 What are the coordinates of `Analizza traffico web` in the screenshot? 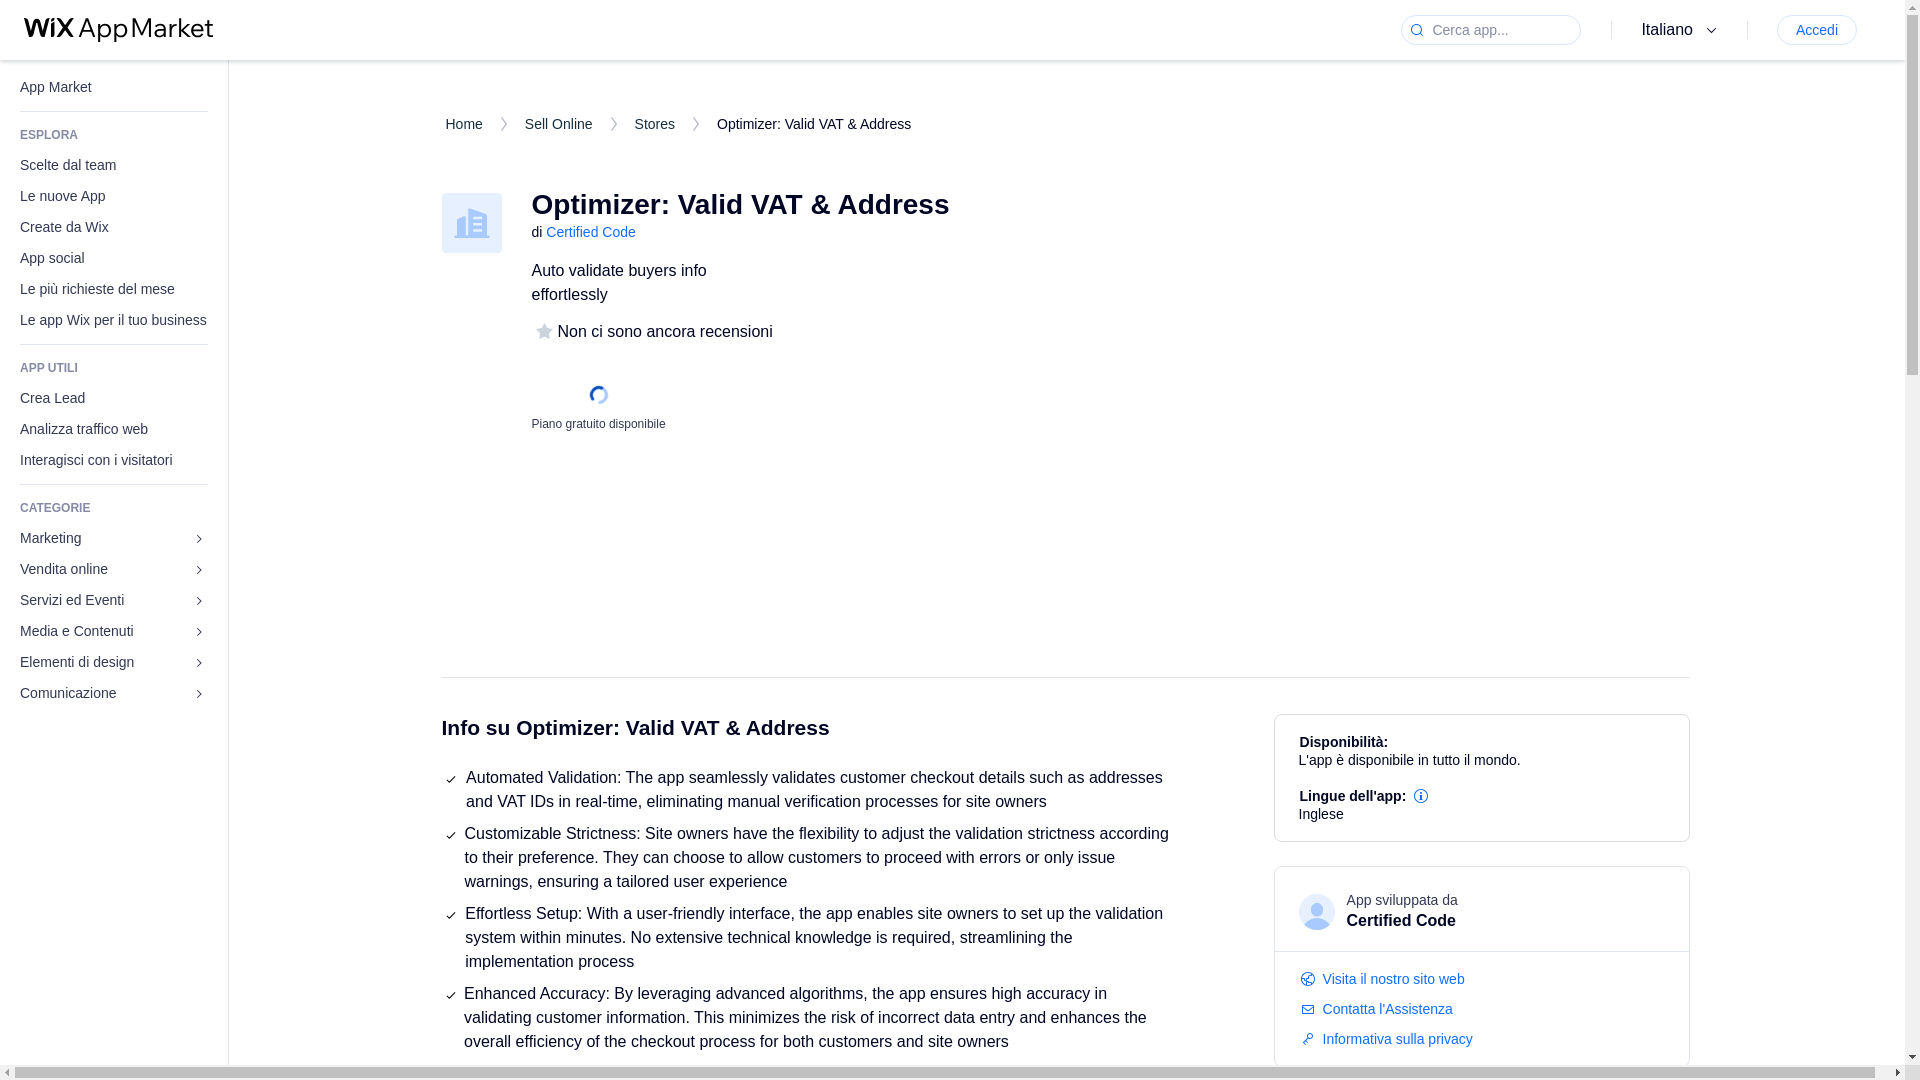 It's located at (114, 428).